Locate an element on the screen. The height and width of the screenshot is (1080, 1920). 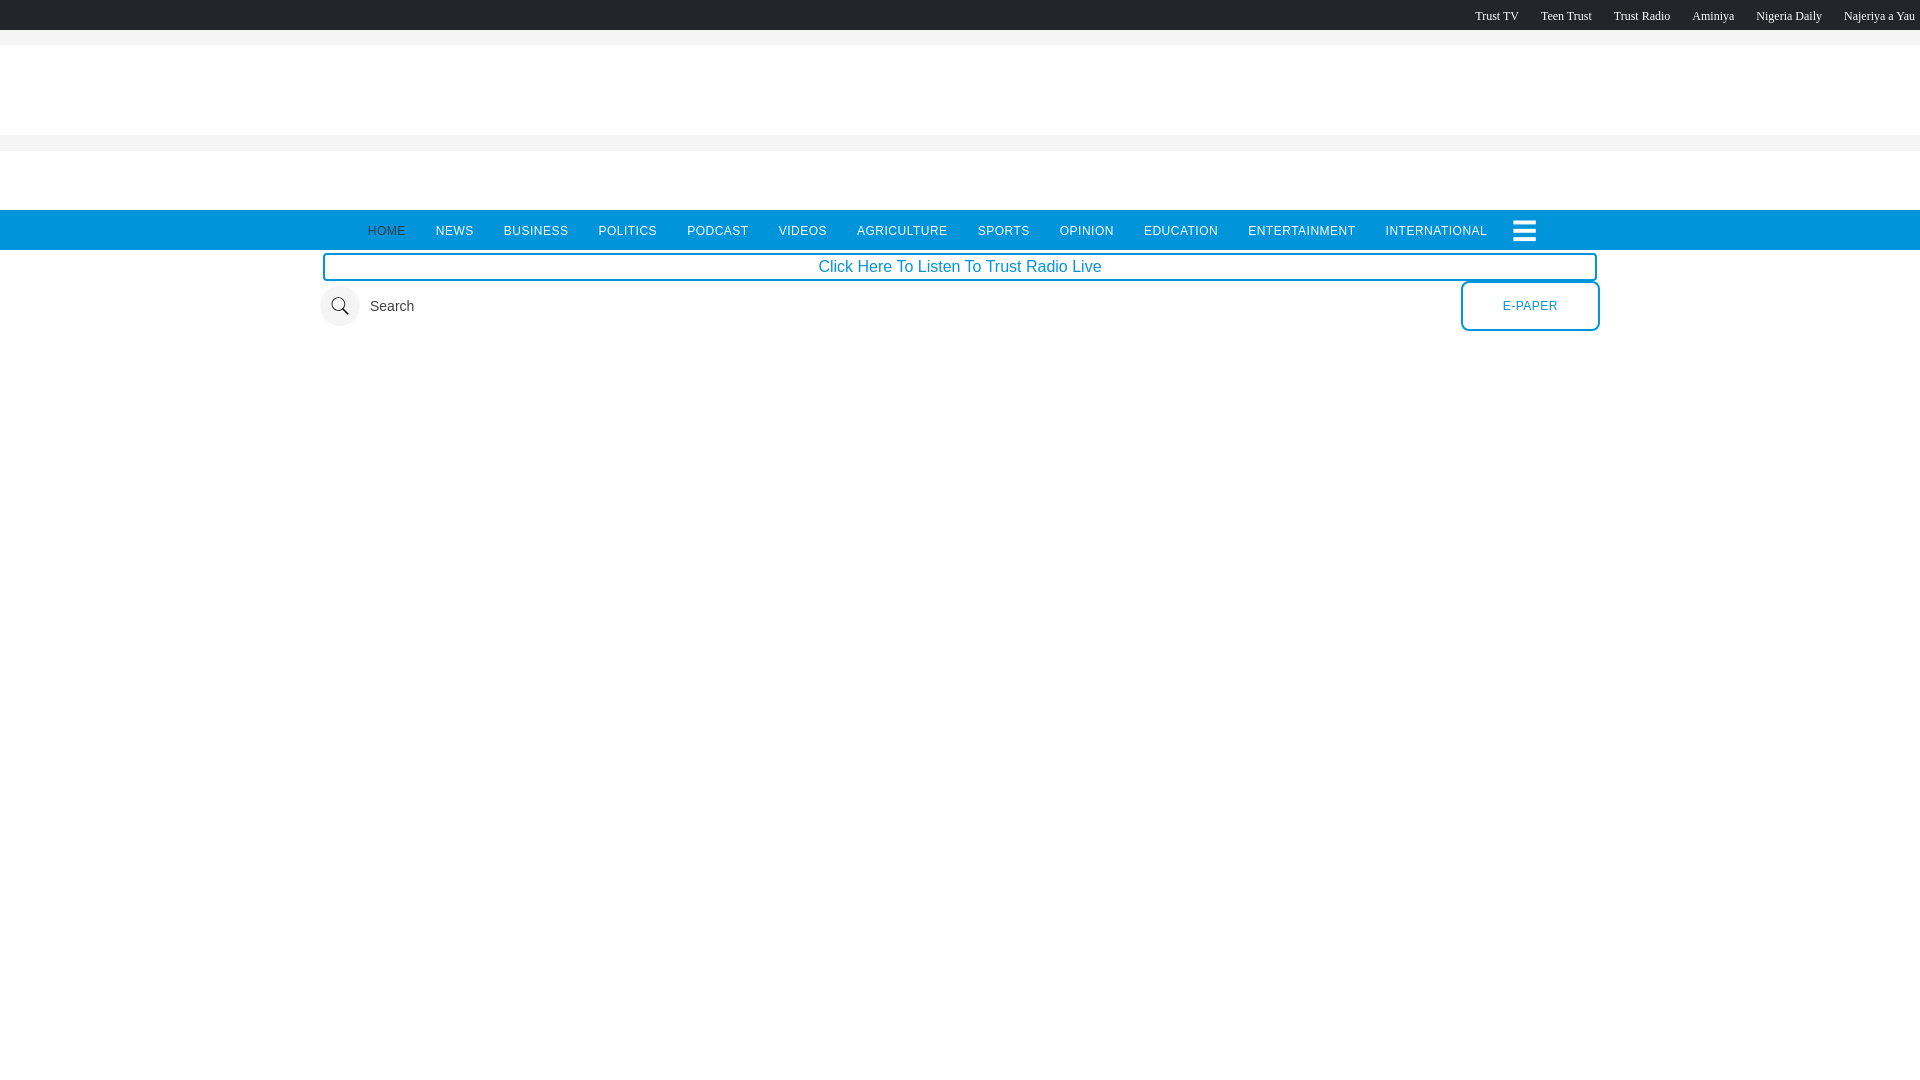
Trust Radio Live is located at coordinates (1642, 15).